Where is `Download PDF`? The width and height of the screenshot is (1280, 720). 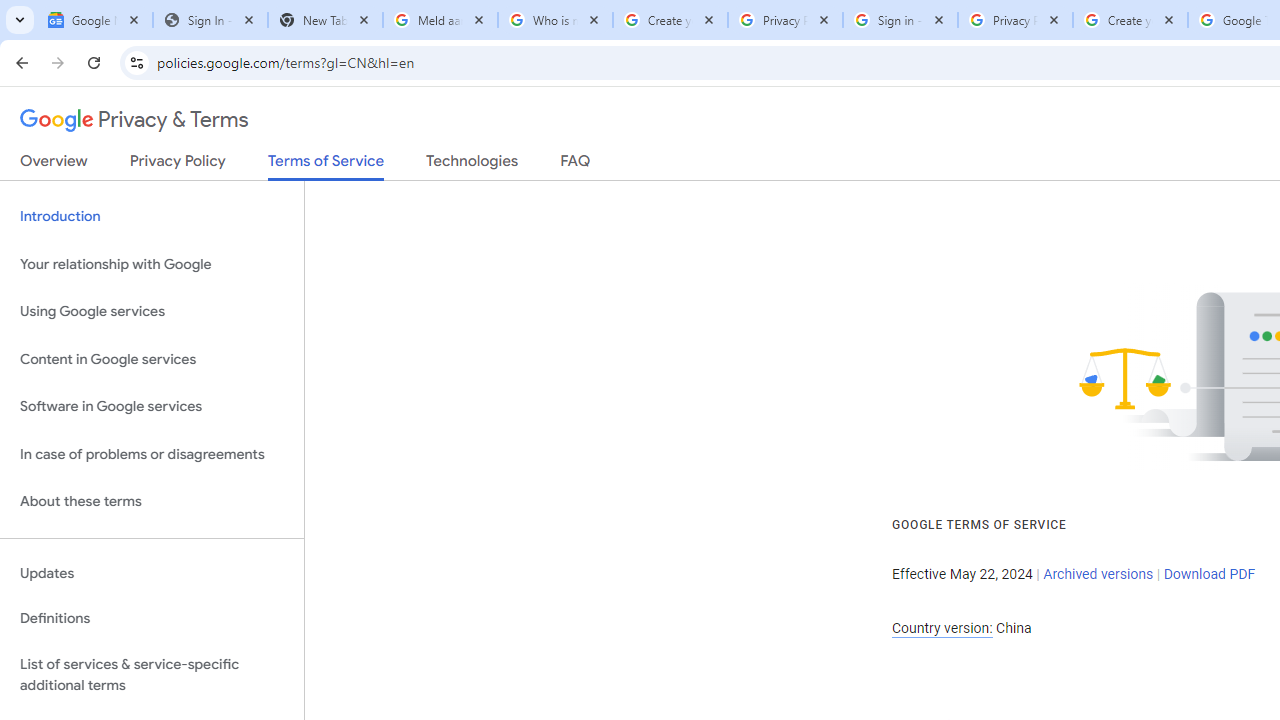
Download PDF is located at coordinates (1209, 574).